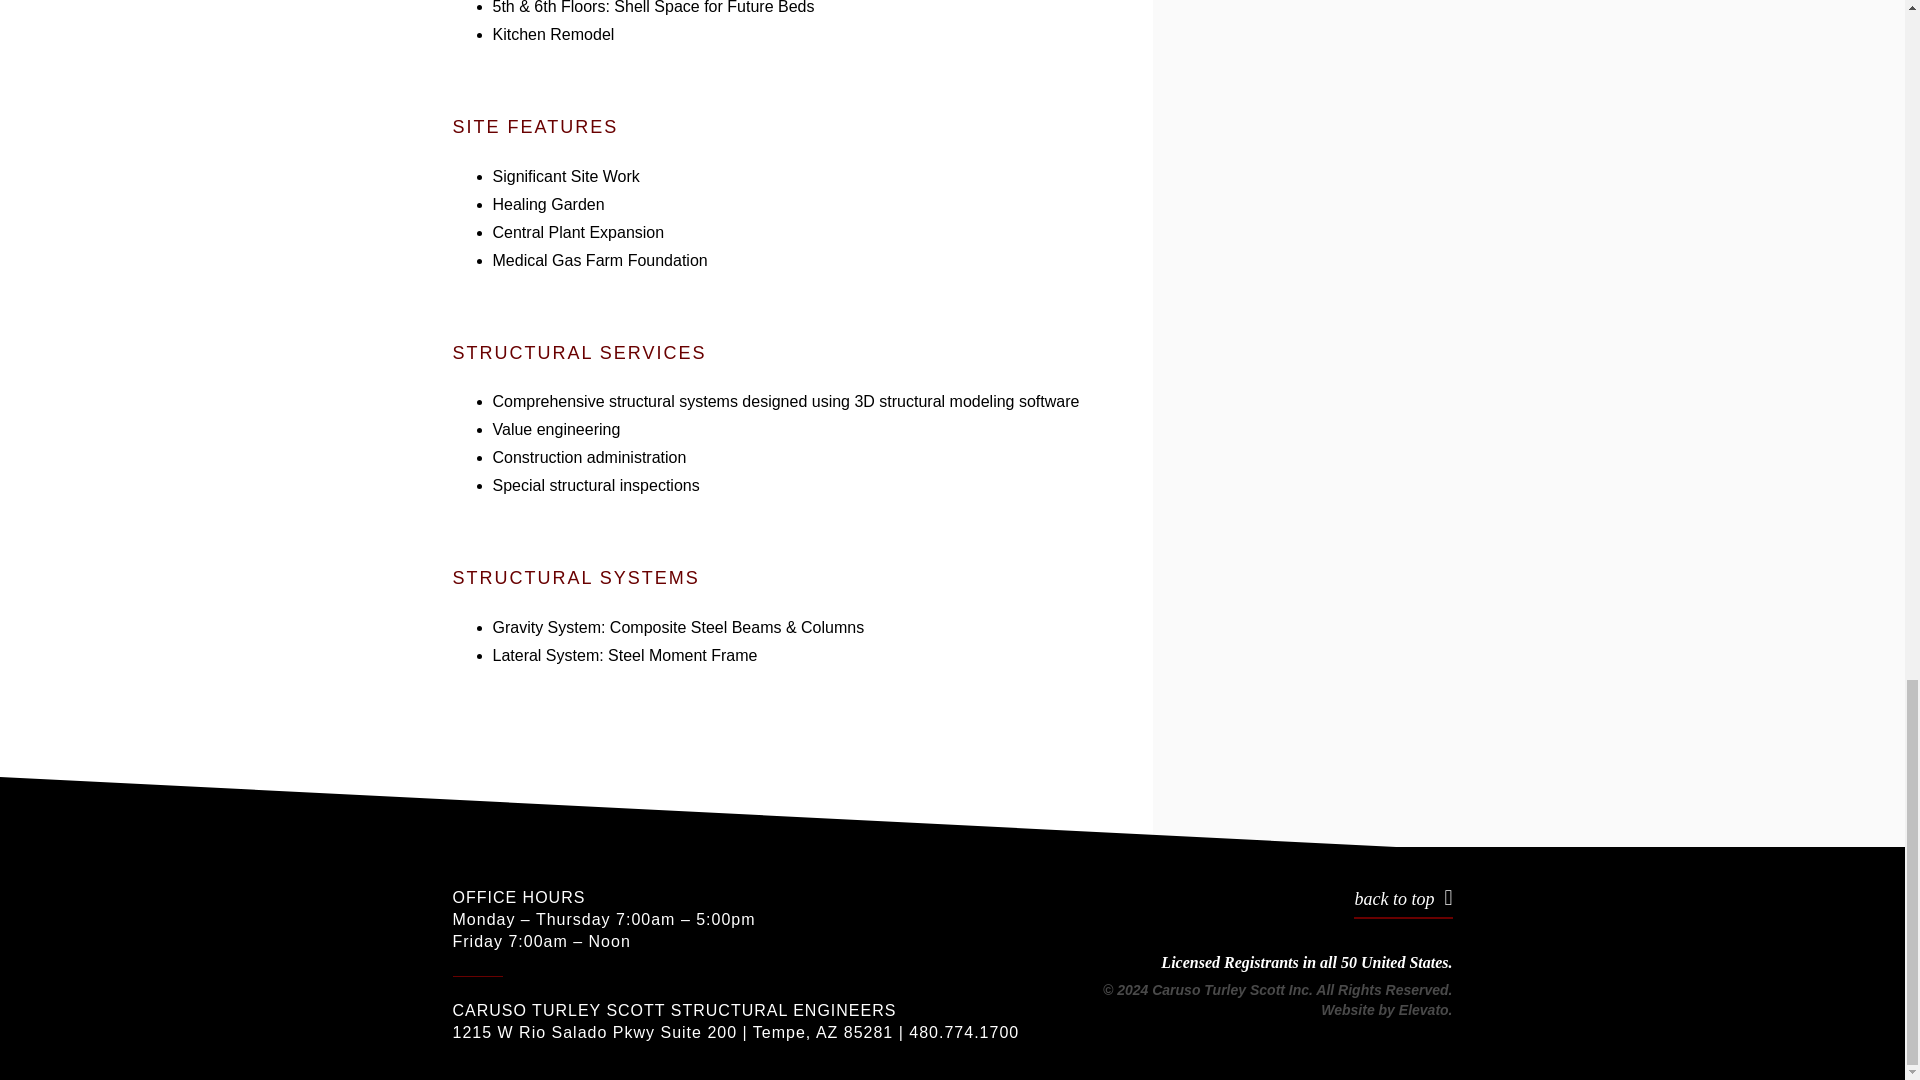 The image size is (1920, 1080). Describe the element at coordinates (1402, 902) in the screenshot. I see `back to top` at that location.